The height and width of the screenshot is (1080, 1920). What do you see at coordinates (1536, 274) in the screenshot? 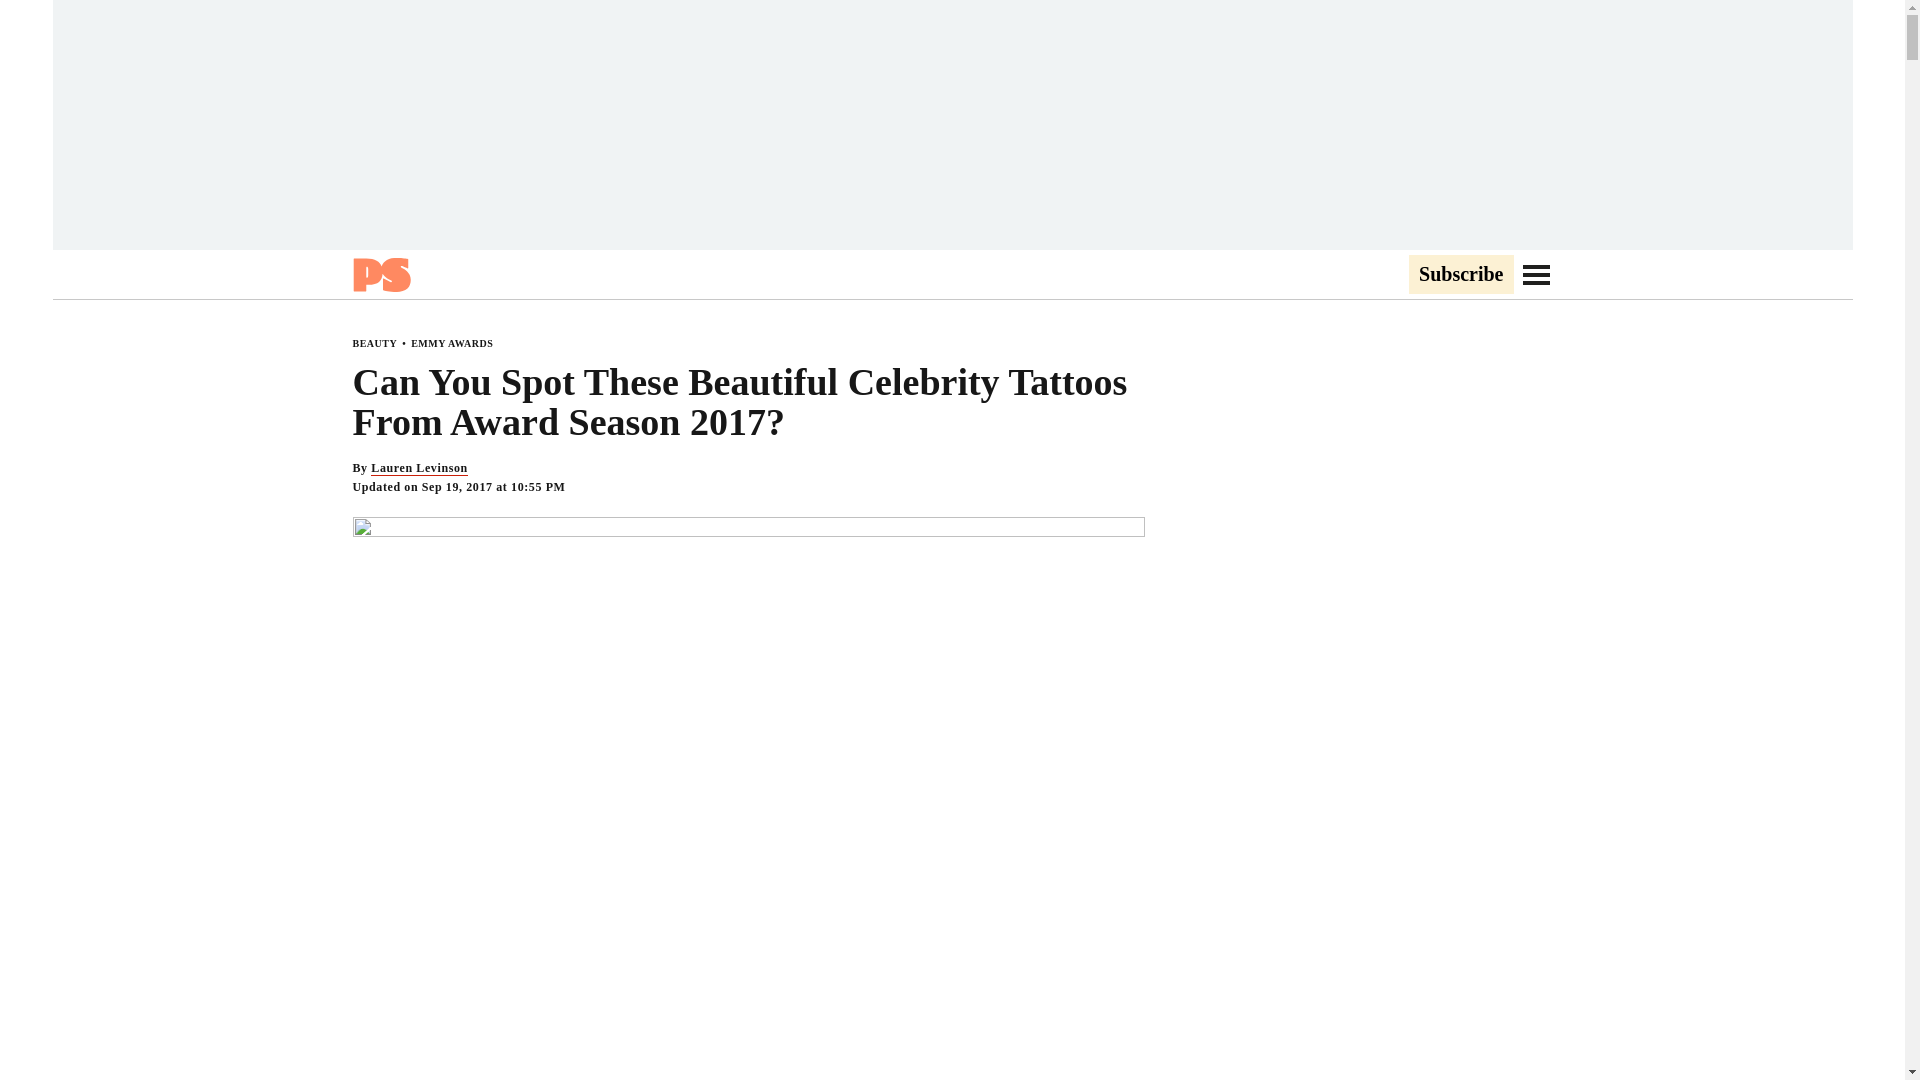
I see `Go to Navigation` at bounding box center [1536, 274].